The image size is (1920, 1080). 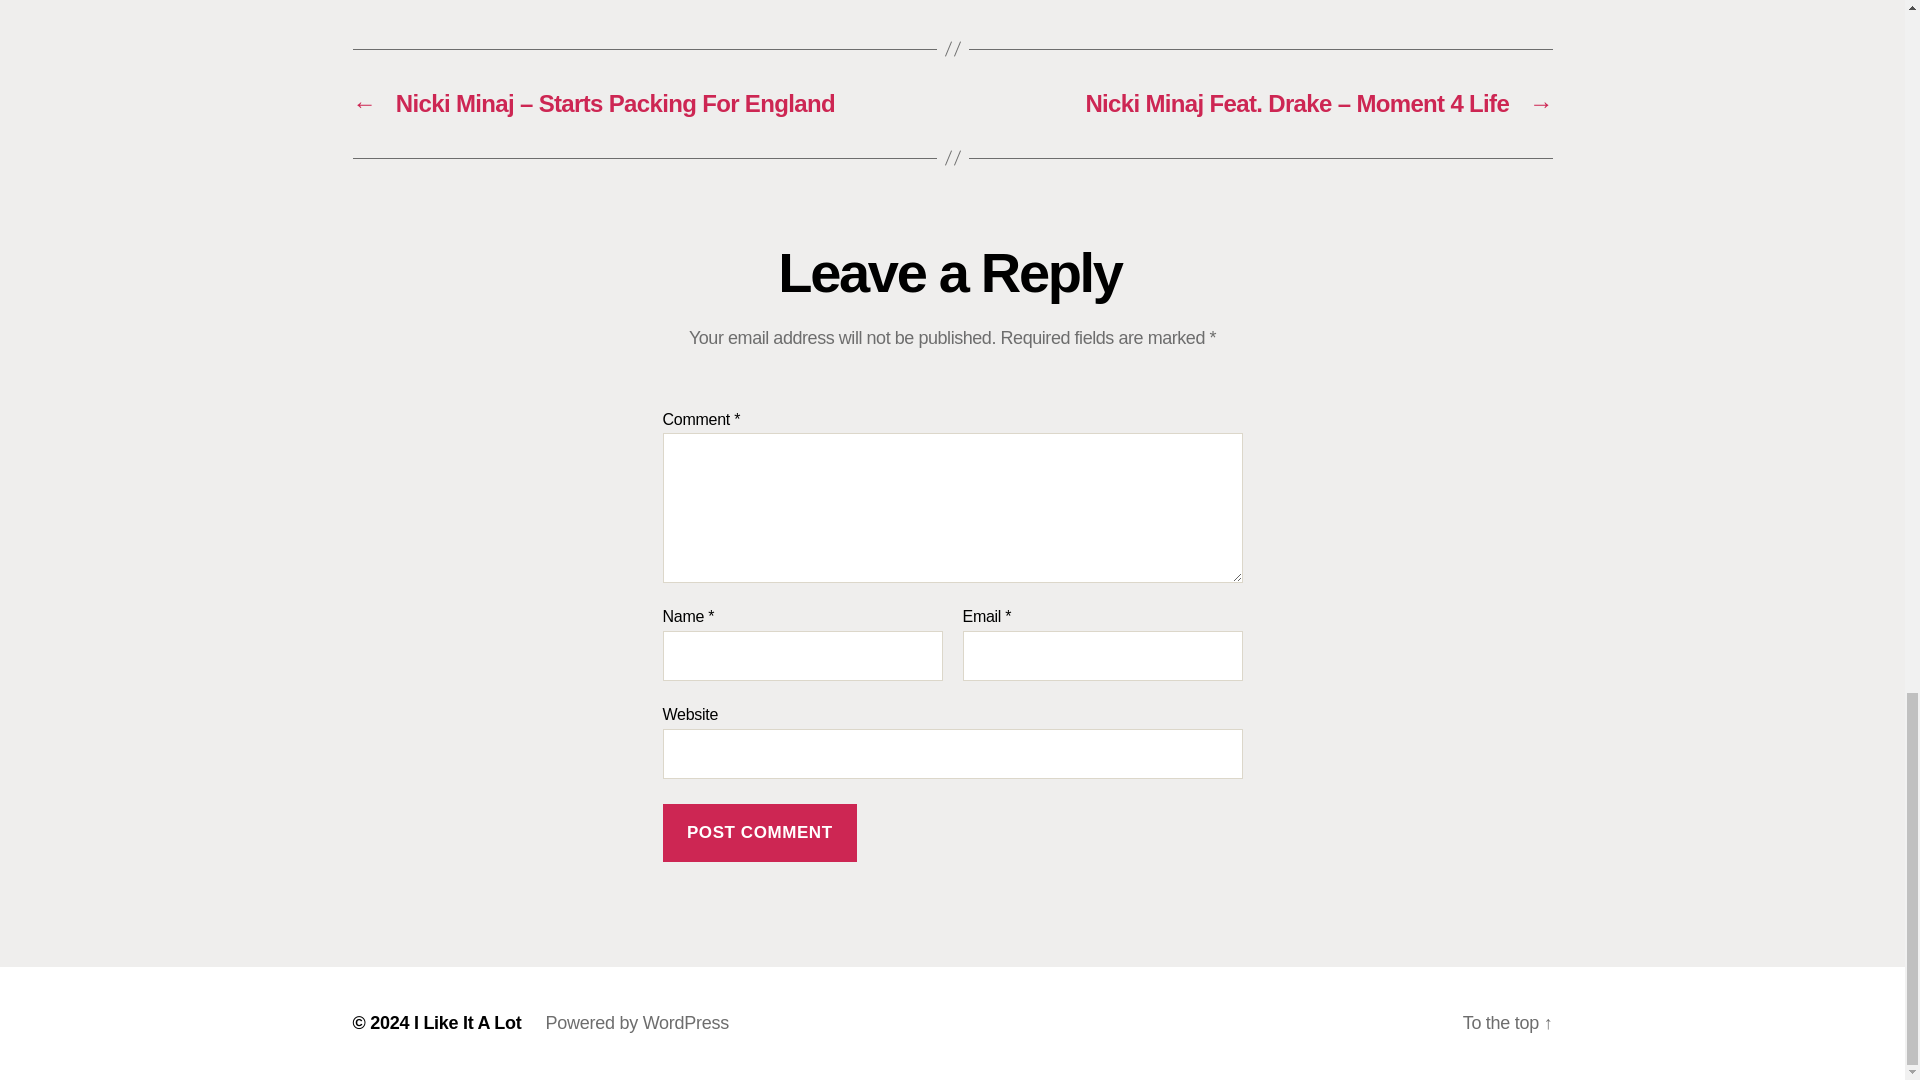 What do you see at coordinates (468, 1022) in the screenshot?
I see `I Like It A Lot` at bounding box center [468, 1022].